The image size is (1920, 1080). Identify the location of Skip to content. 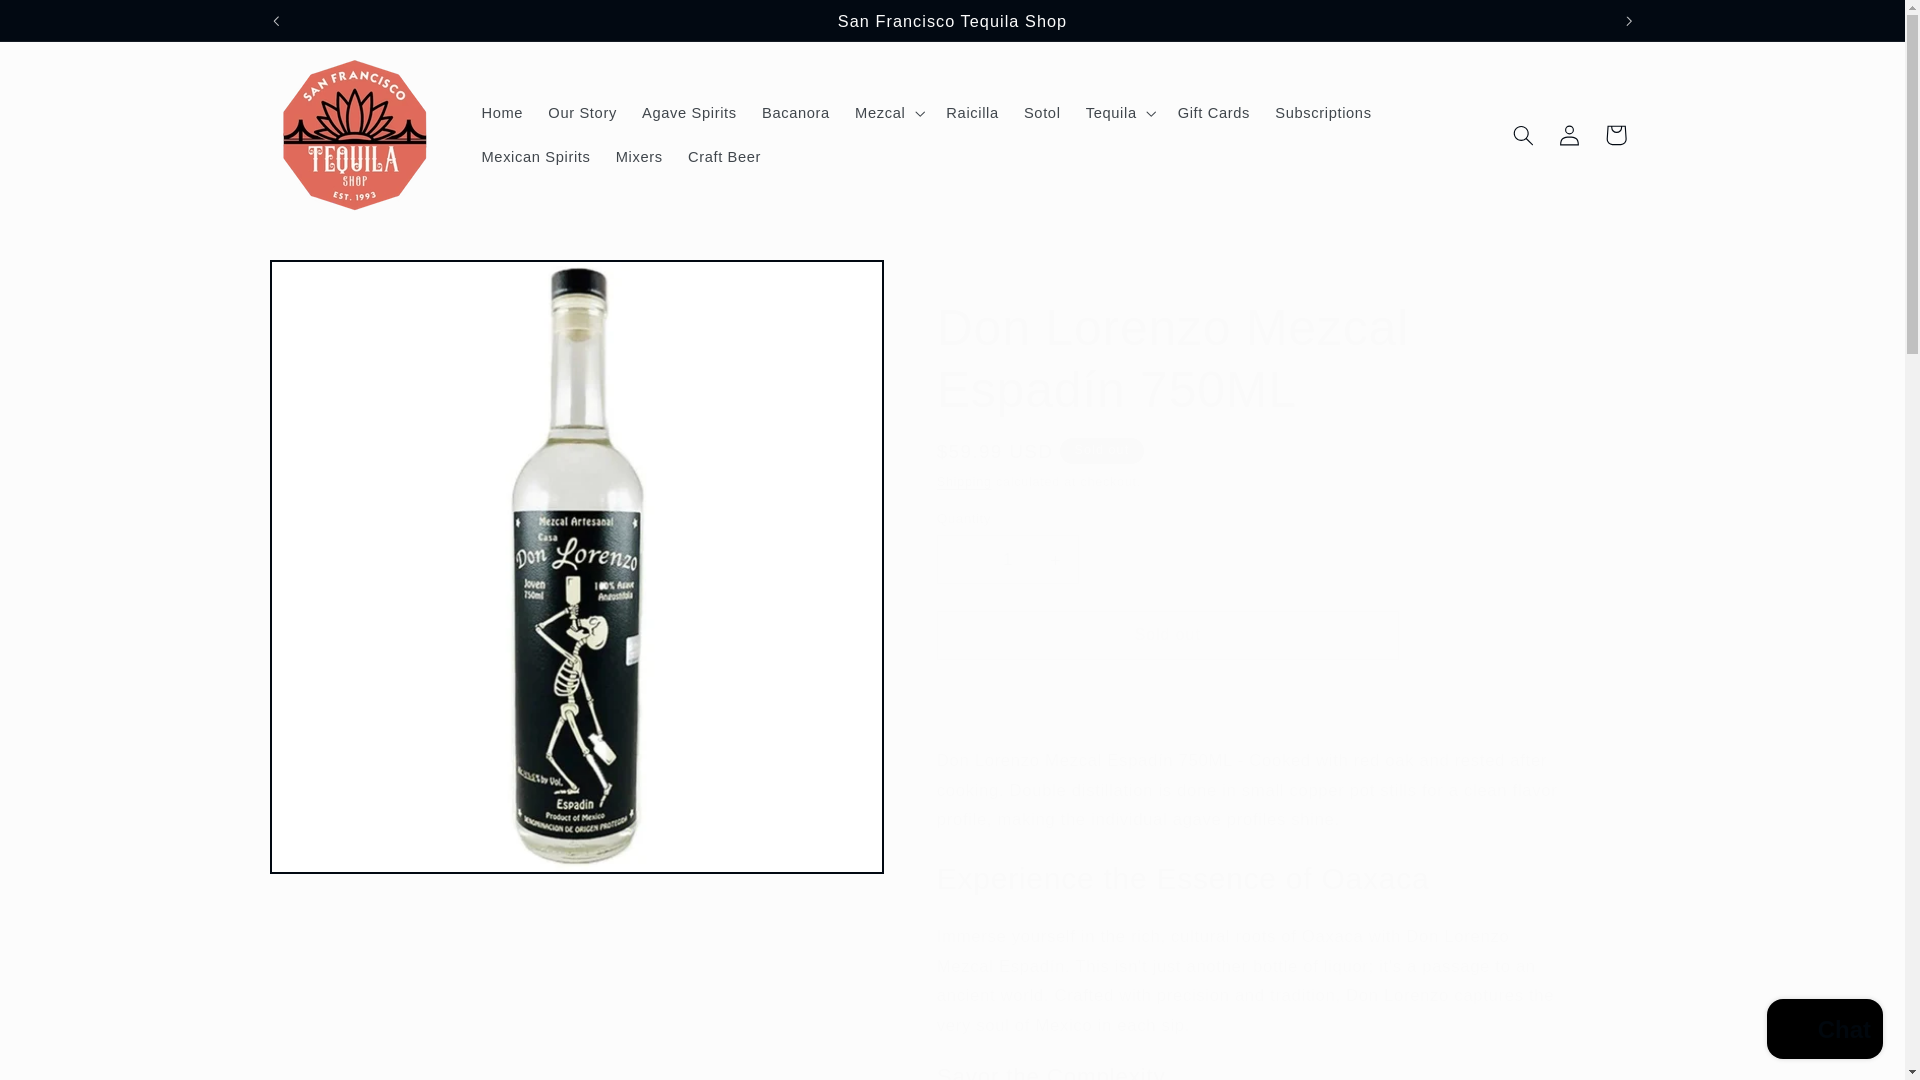
(63, 24).